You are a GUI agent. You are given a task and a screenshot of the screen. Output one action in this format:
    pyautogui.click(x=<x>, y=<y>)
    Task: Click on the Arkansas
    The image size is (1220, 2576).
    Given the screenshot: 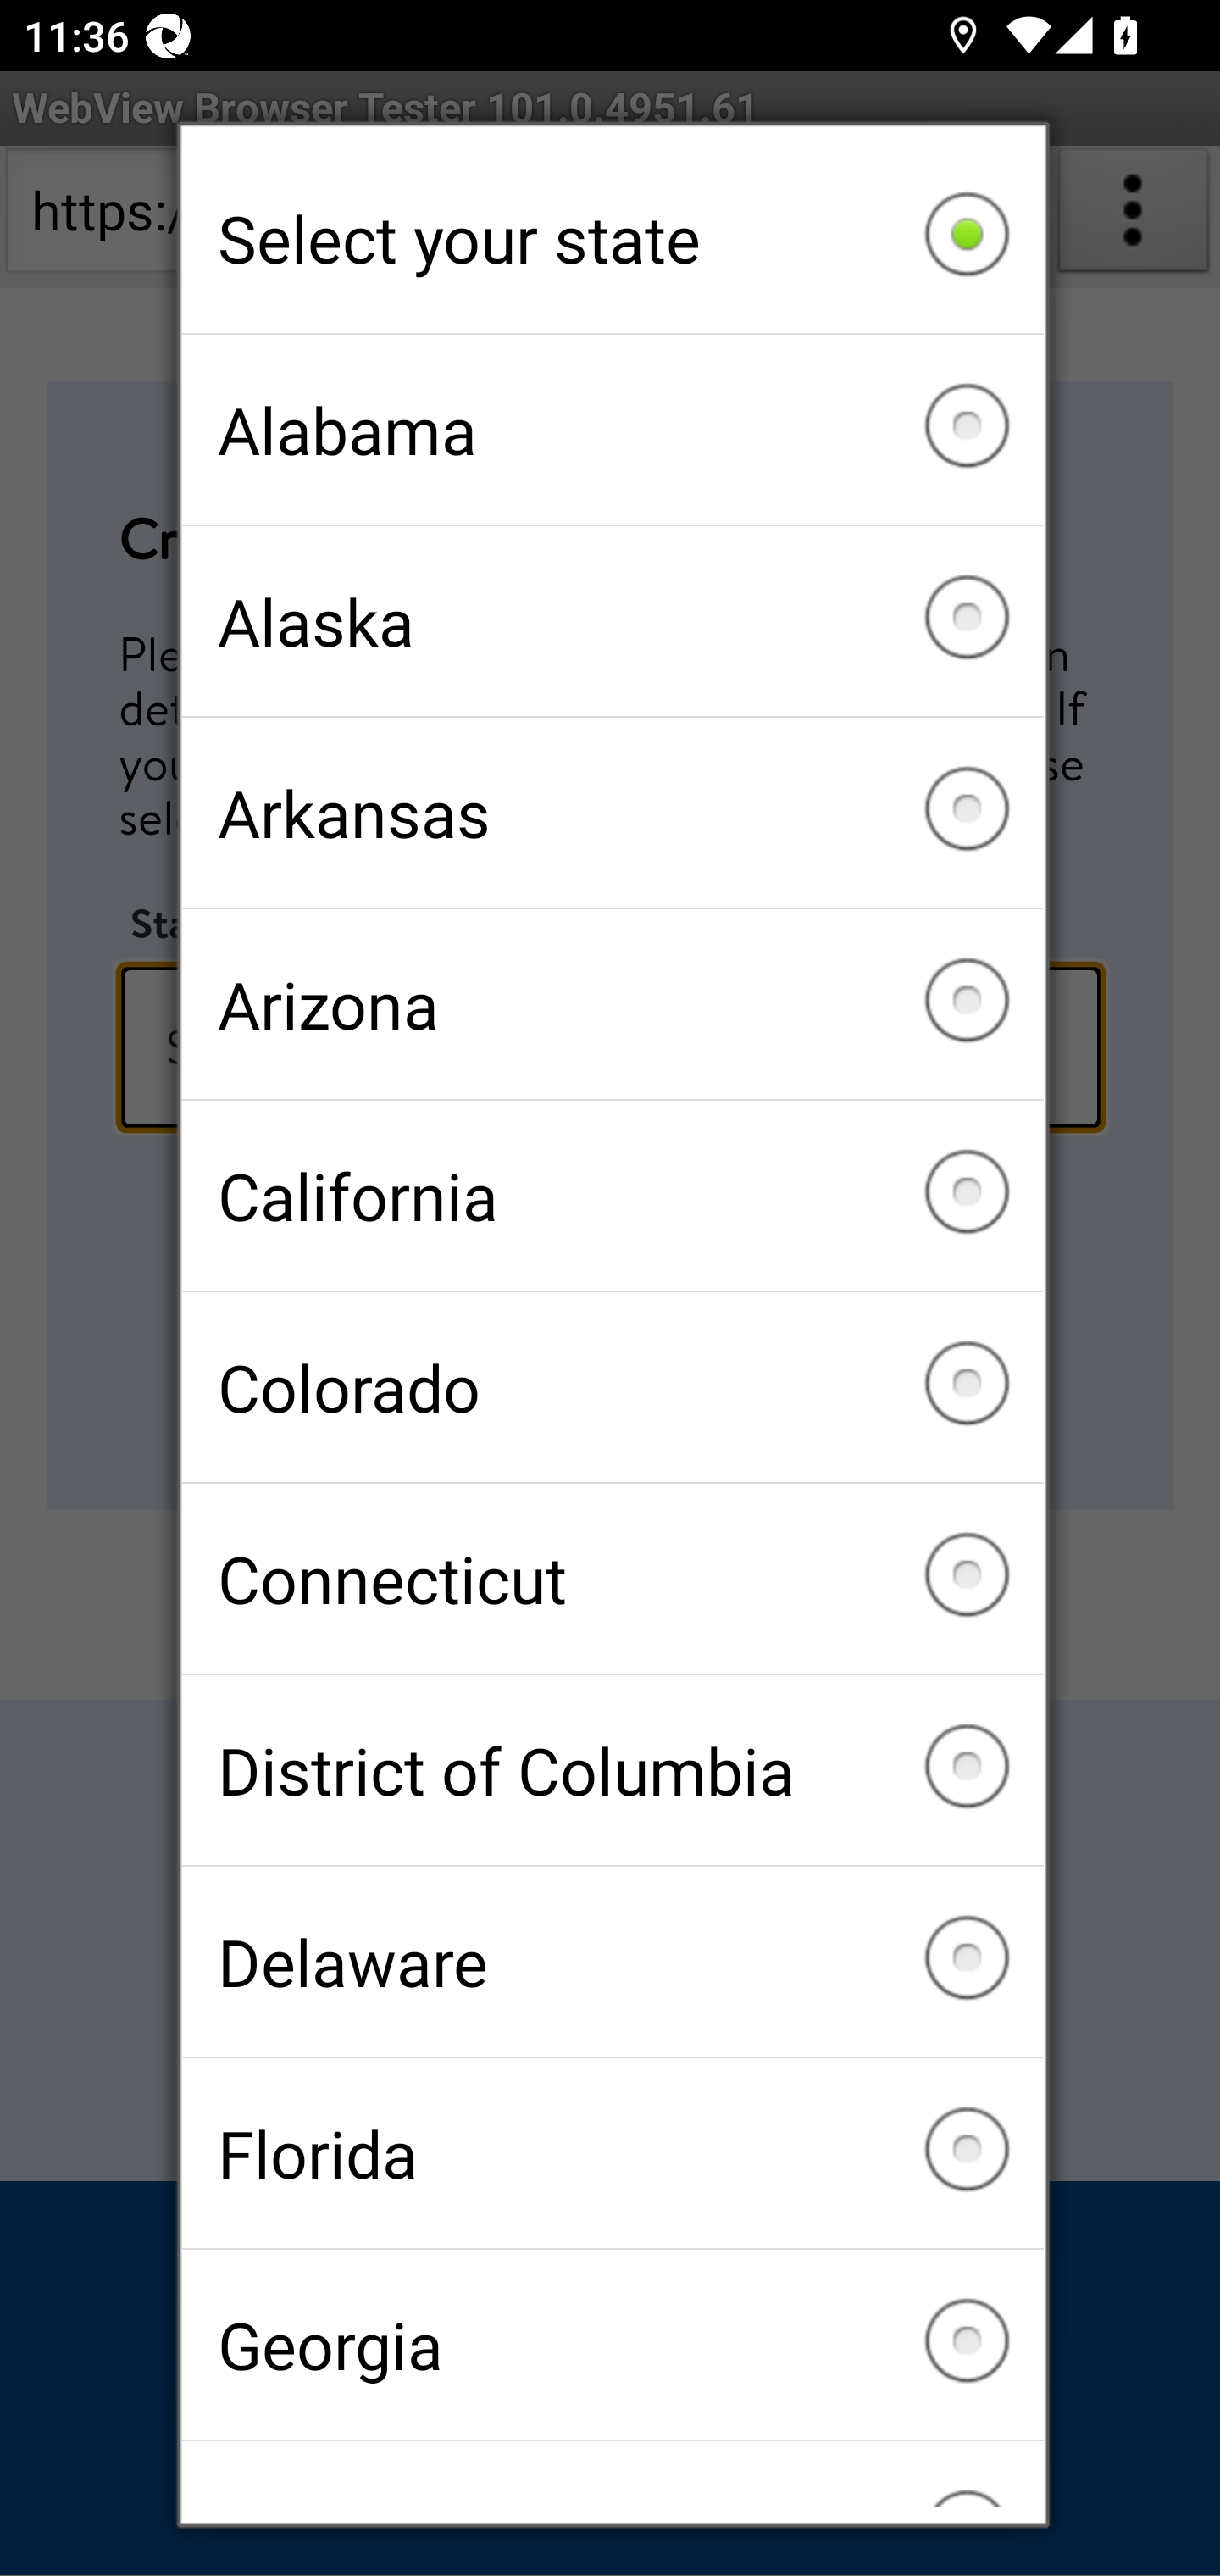 What is the action you would take?
    pyautogui.click(x=613, y=813)
    